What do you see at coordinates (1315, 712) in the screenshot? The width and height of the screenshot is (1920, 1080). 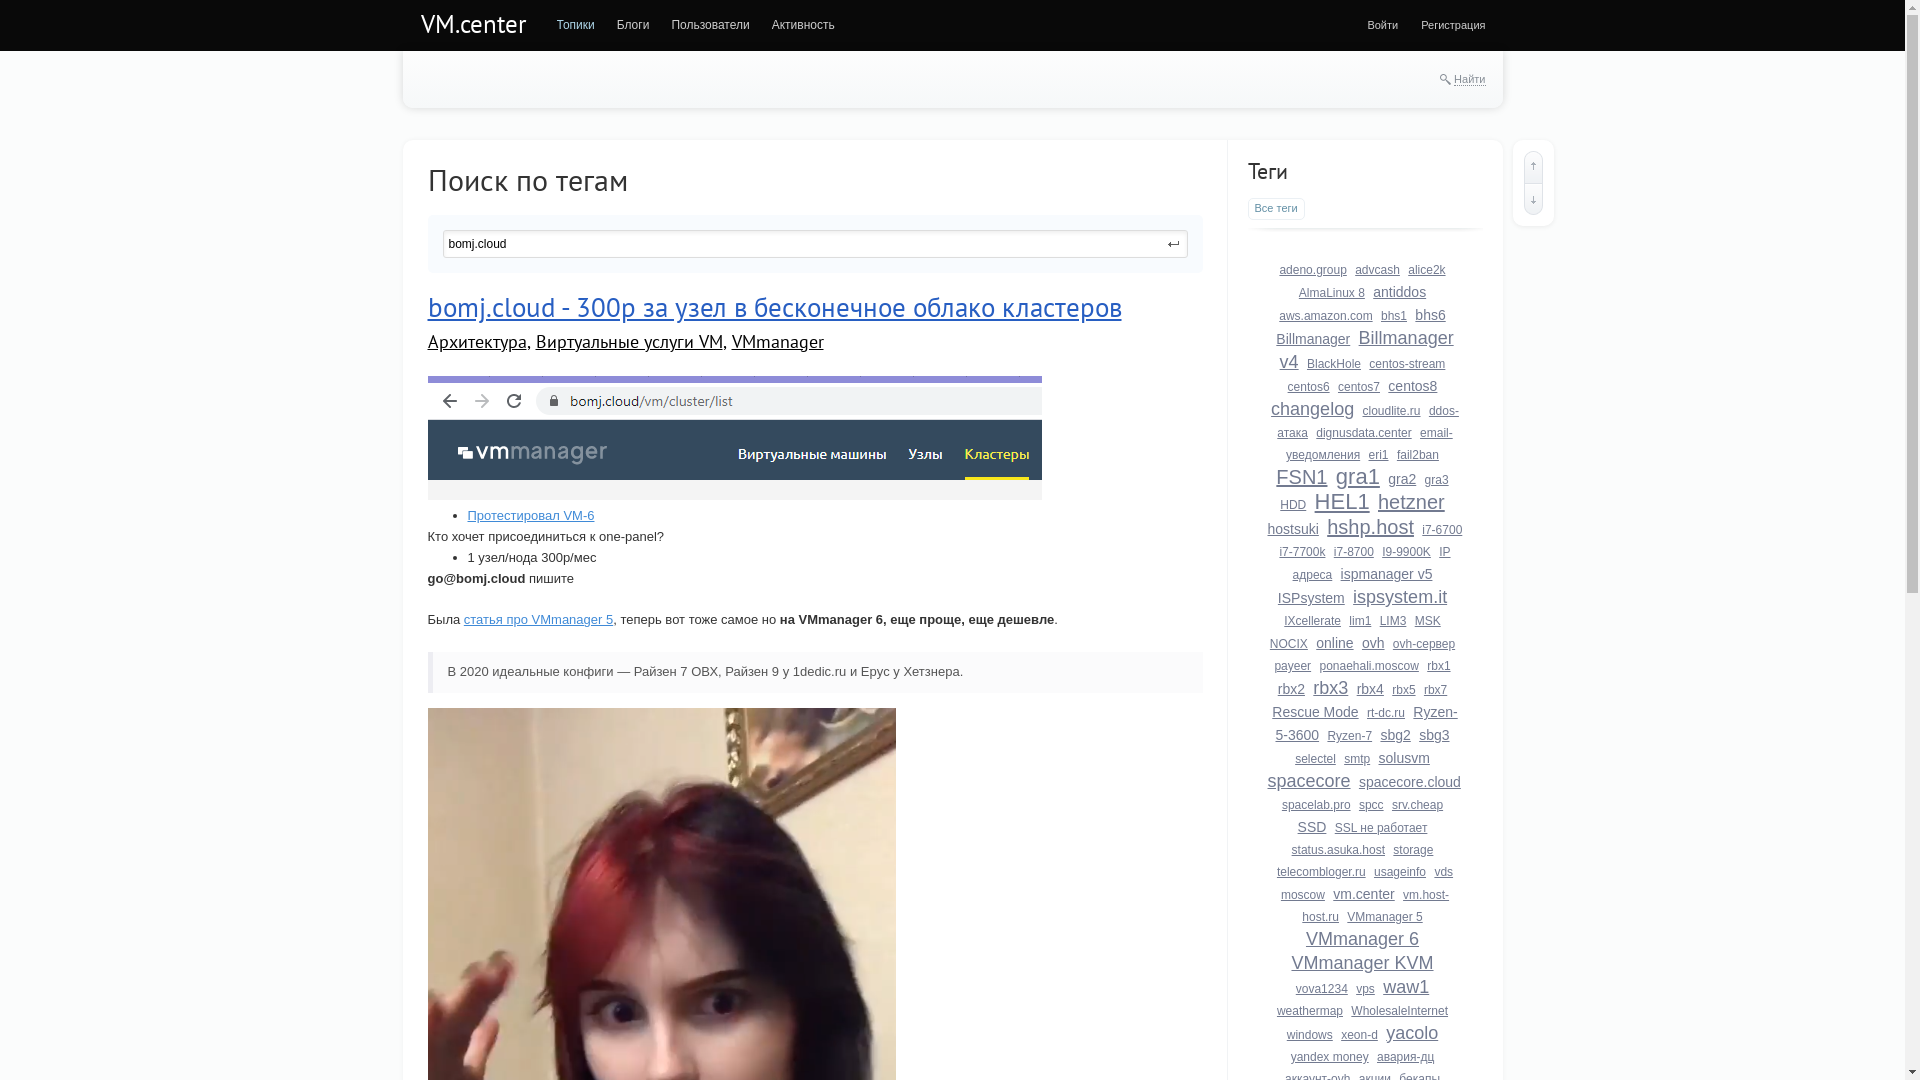 I see `Rescue Mode` at bounding box center [1315, 712].